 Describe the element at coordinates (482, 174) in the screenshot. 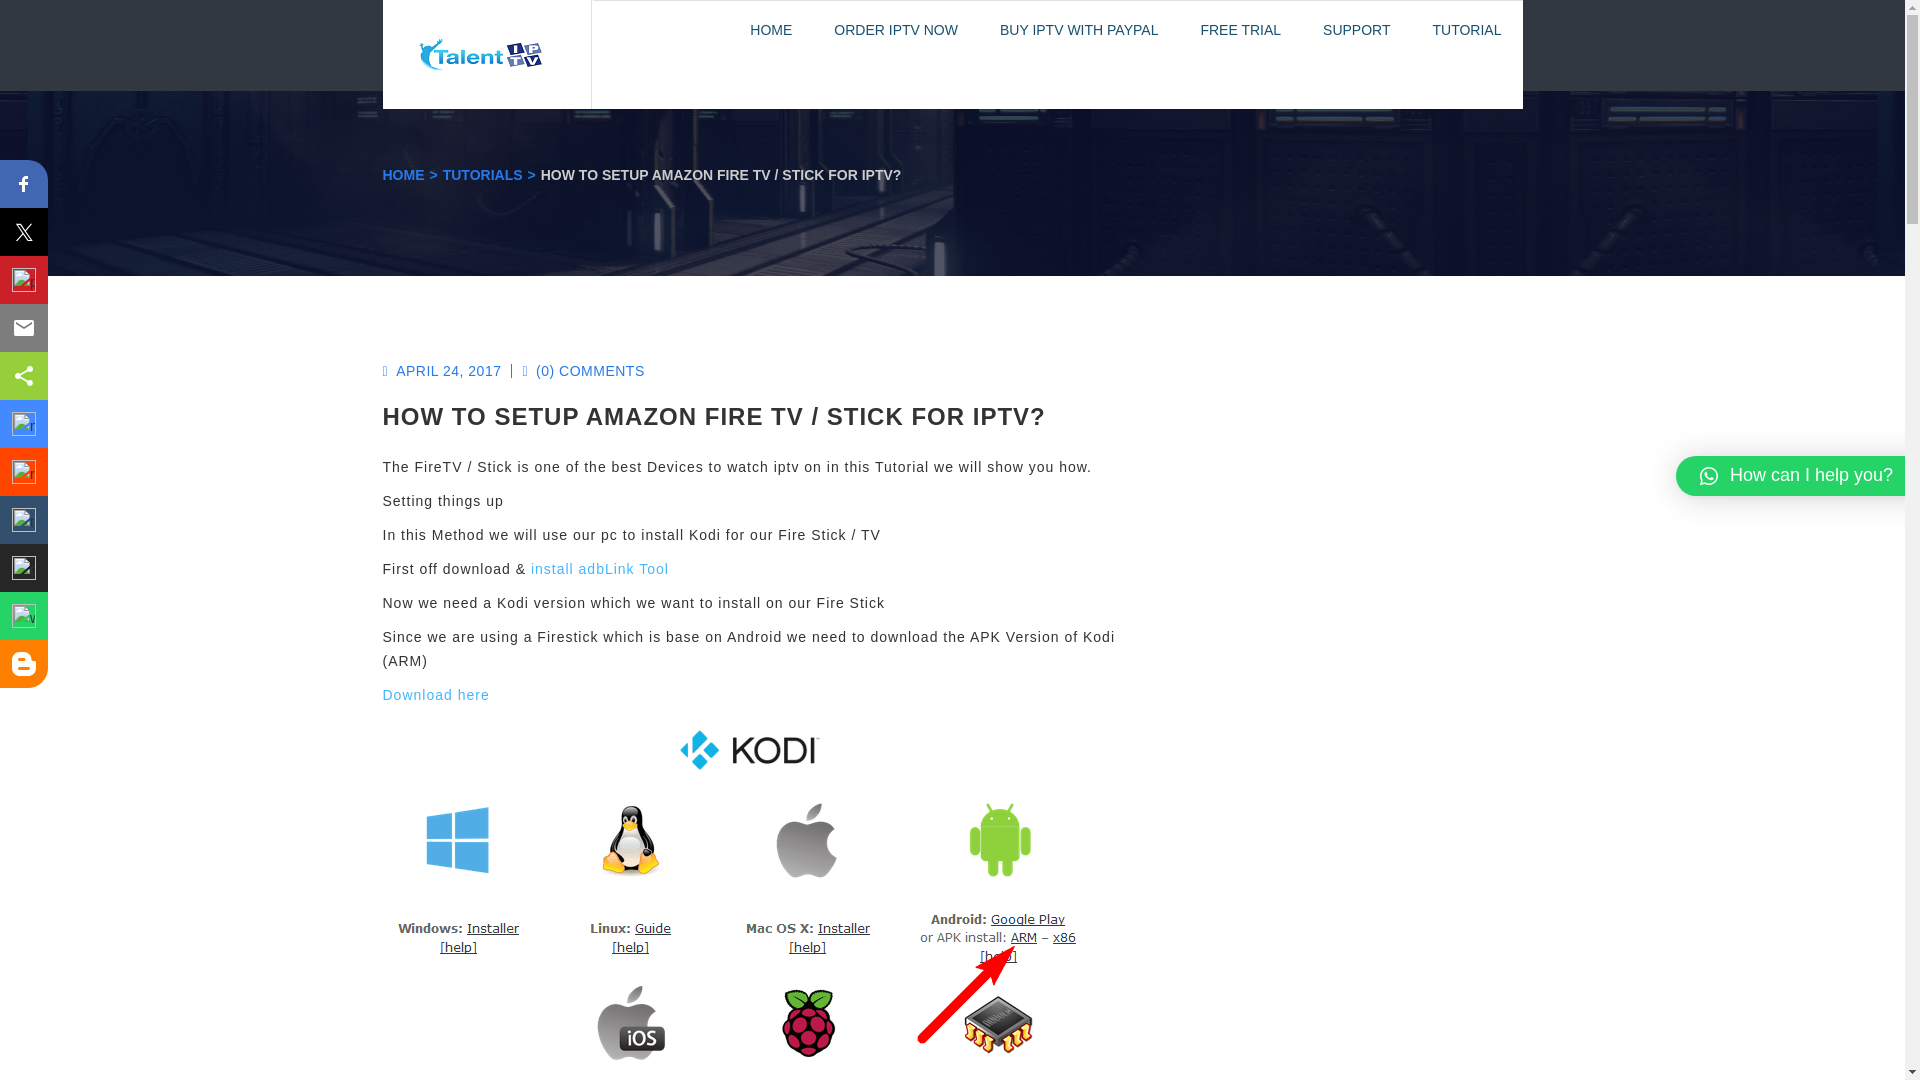

I see `TUTORIALS` at that location.